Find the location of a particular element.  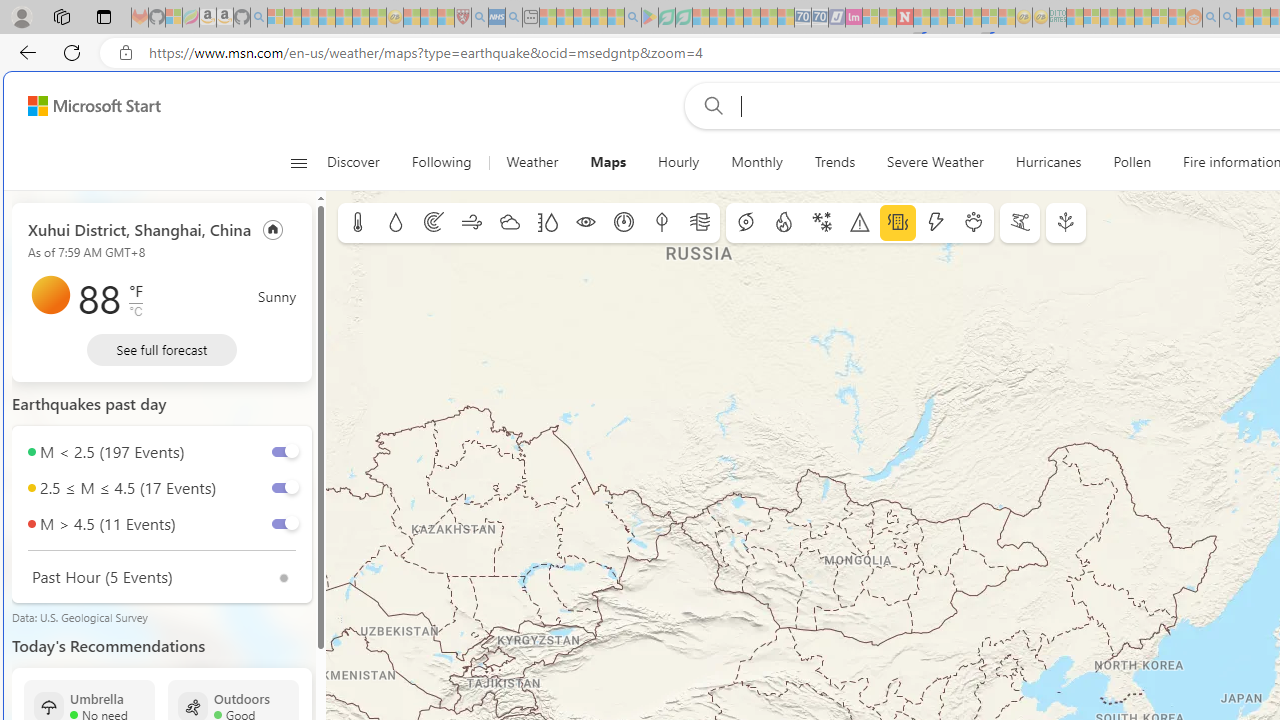

list of asthma inhalers uk - Search - Sleeping is located at coordinates (480, 18).